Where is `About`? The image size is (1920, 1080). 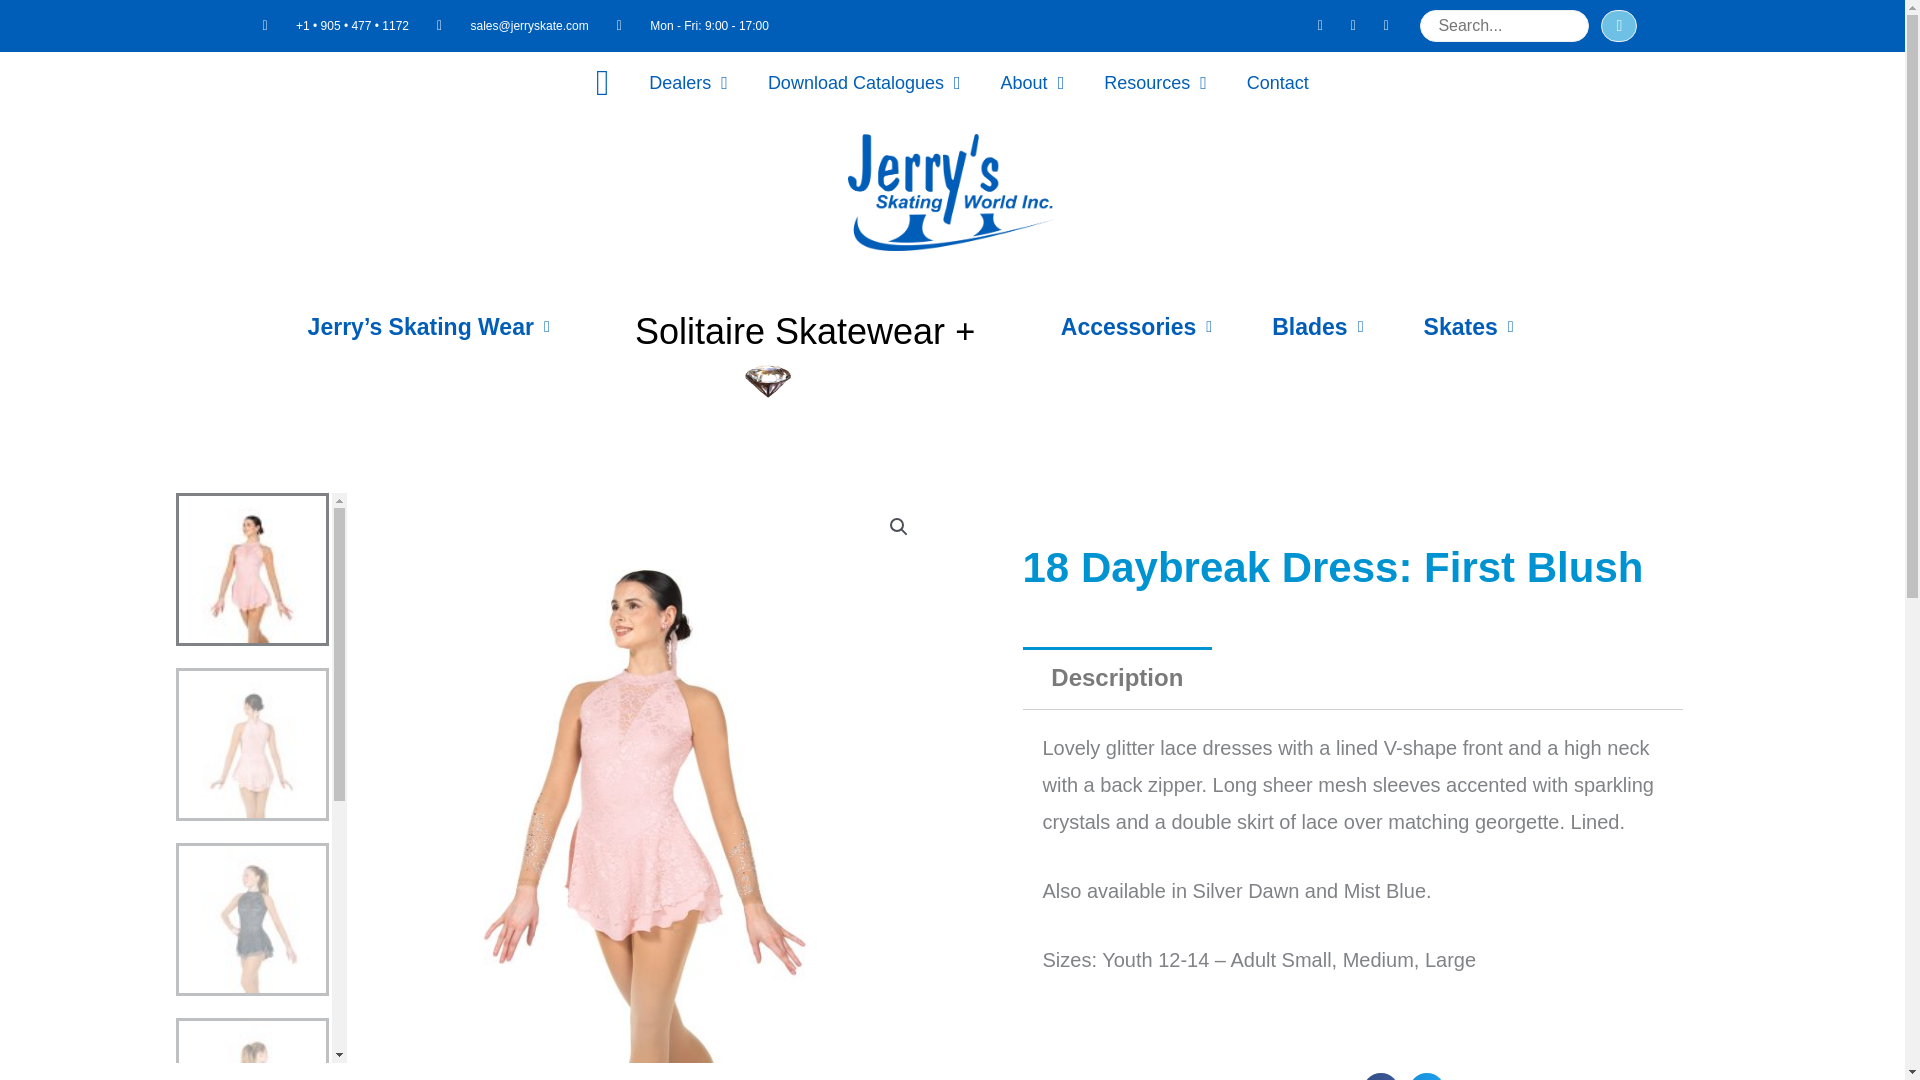 About is located at coordinates (1032, 82).